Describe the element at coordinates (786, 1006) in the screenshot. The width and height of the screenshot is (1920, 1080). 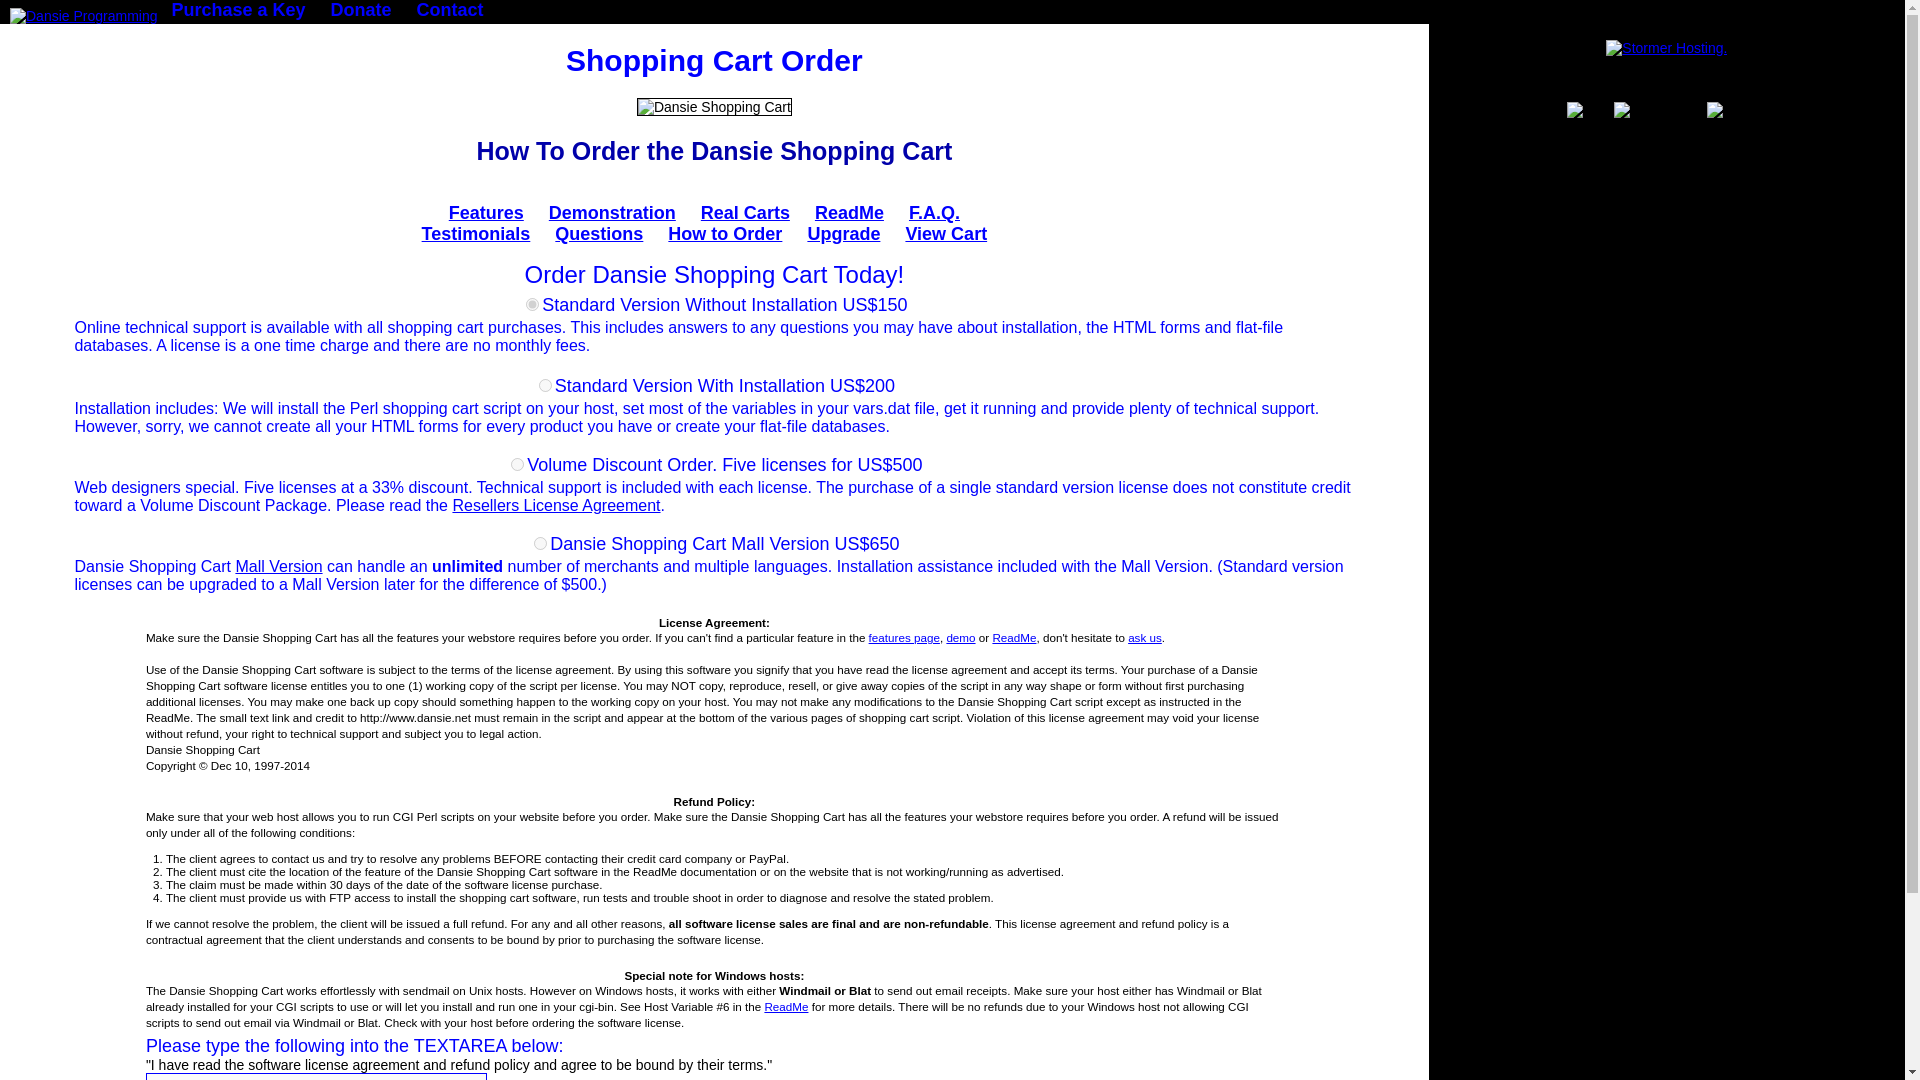
I see `ReadMe` at that location.